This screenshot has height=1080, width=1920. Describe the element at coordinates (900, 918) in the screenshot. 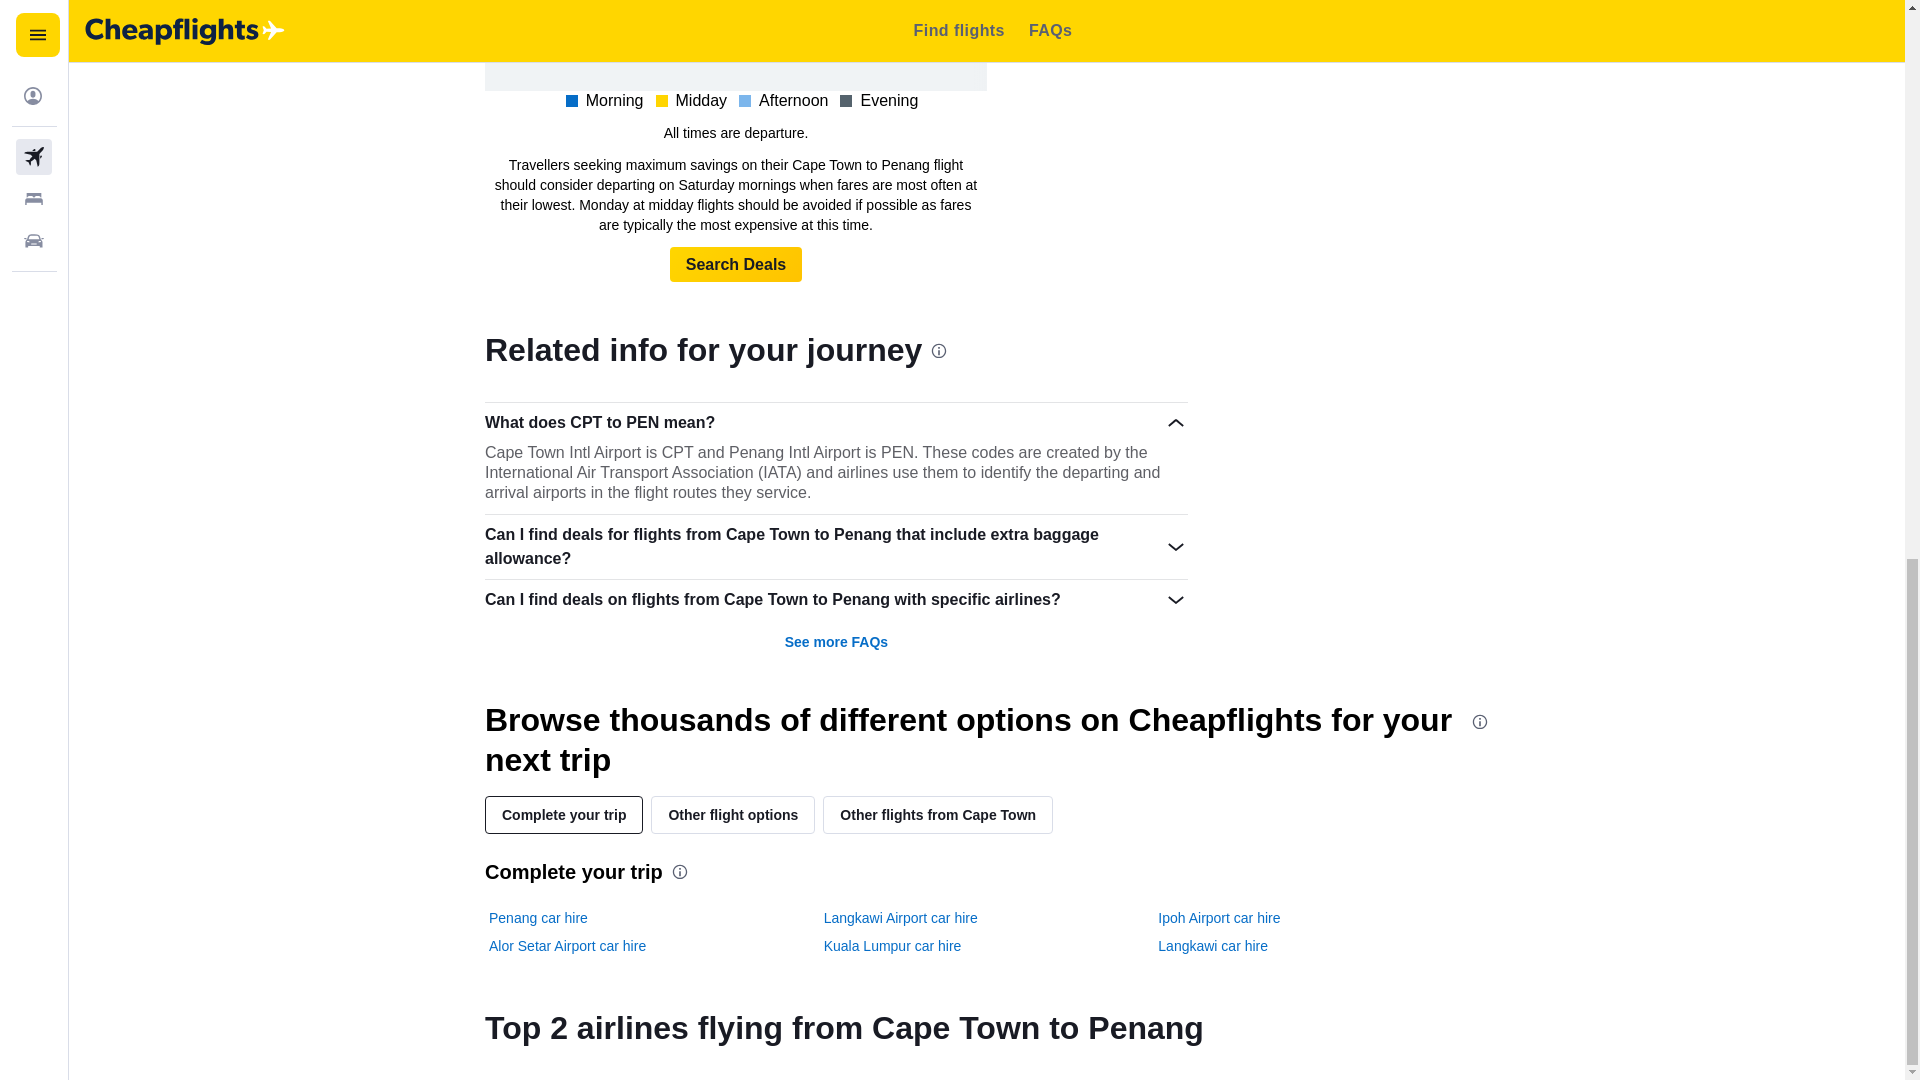

I see `Langkawi Airport car hire` at that location.